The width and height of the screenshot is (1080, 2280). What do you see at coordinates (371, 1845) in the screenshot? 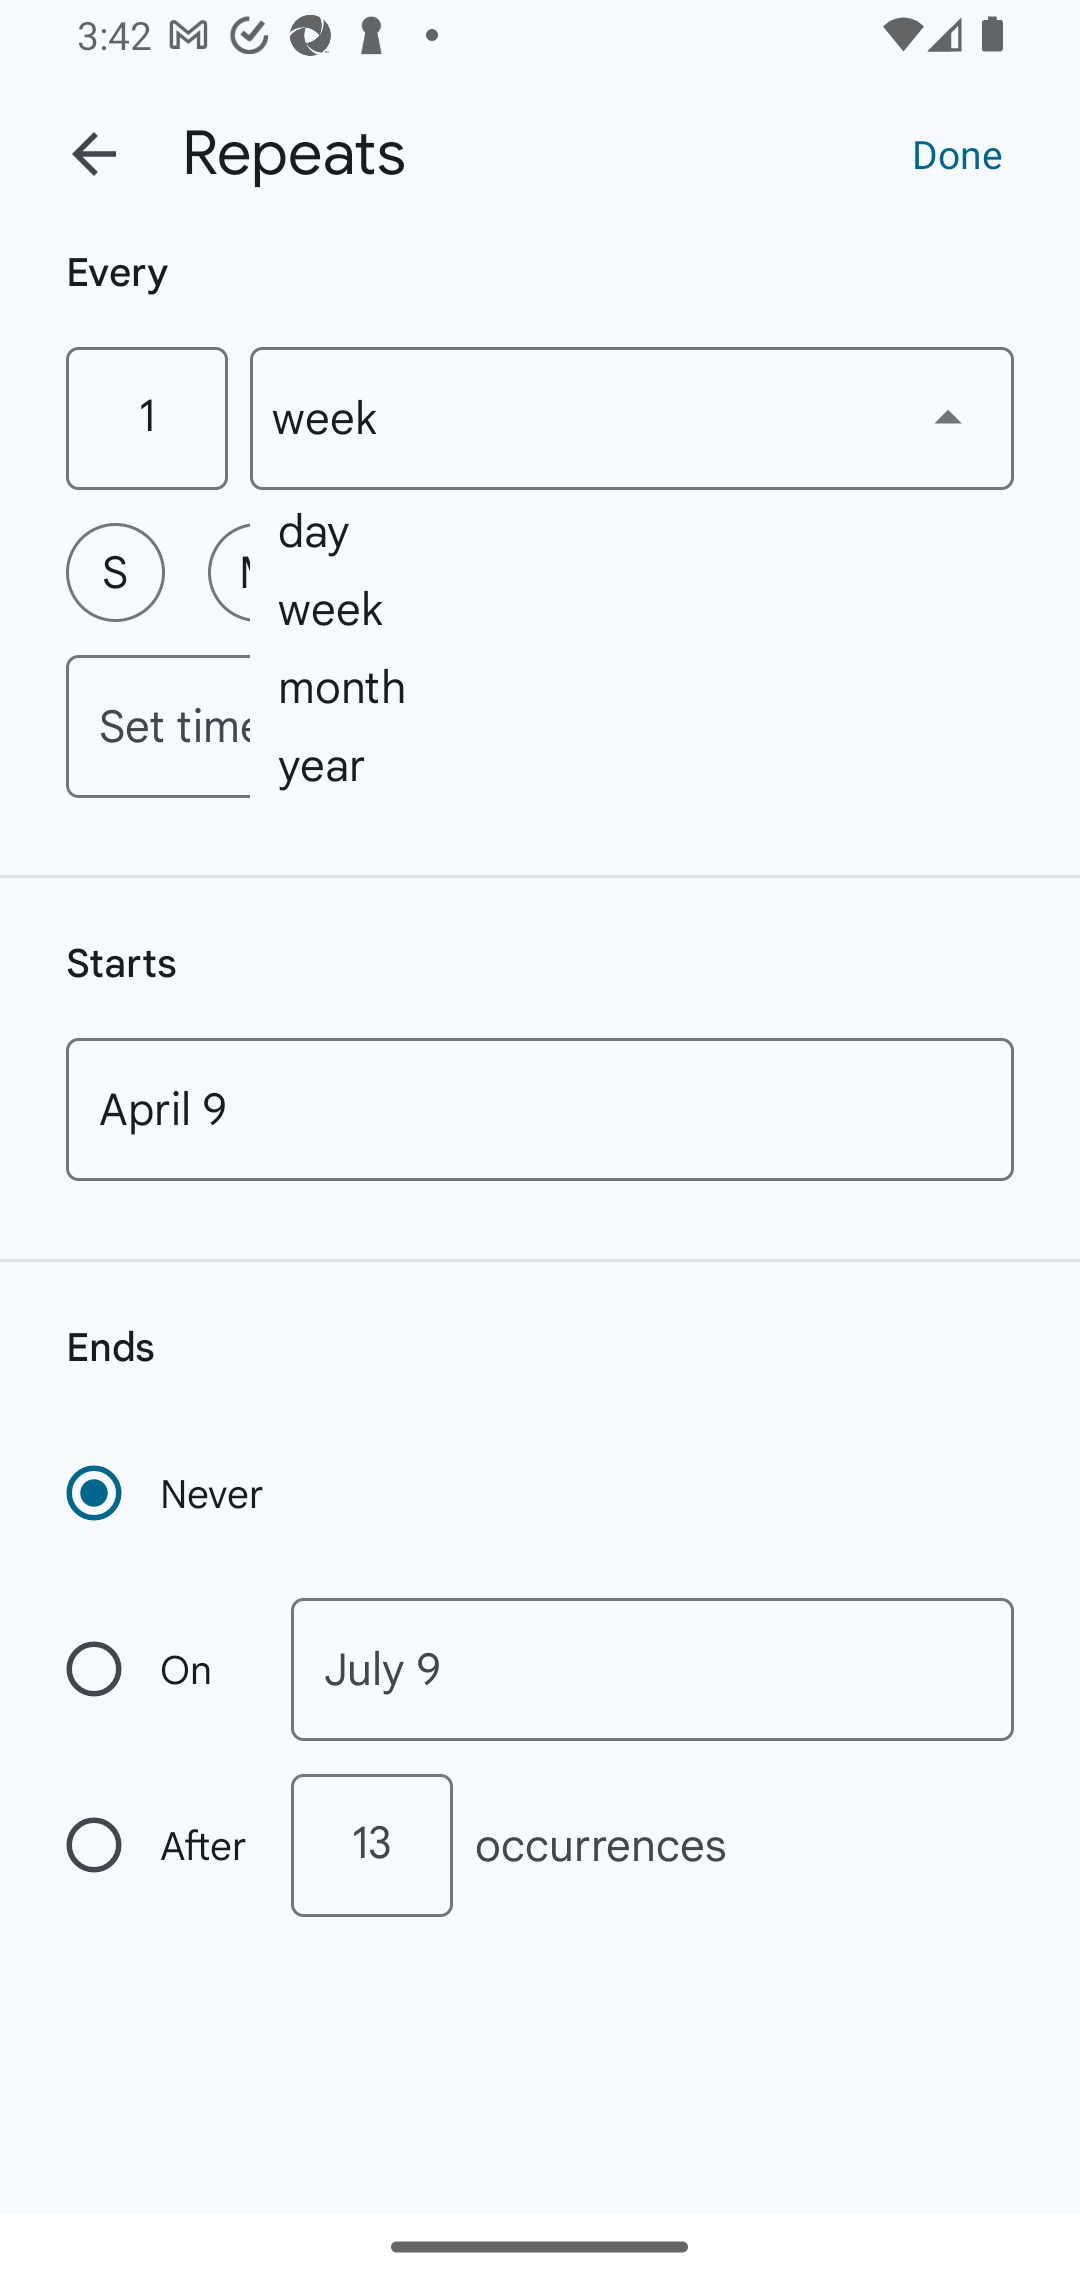
I see `13` at bounding box center [371, 1845].